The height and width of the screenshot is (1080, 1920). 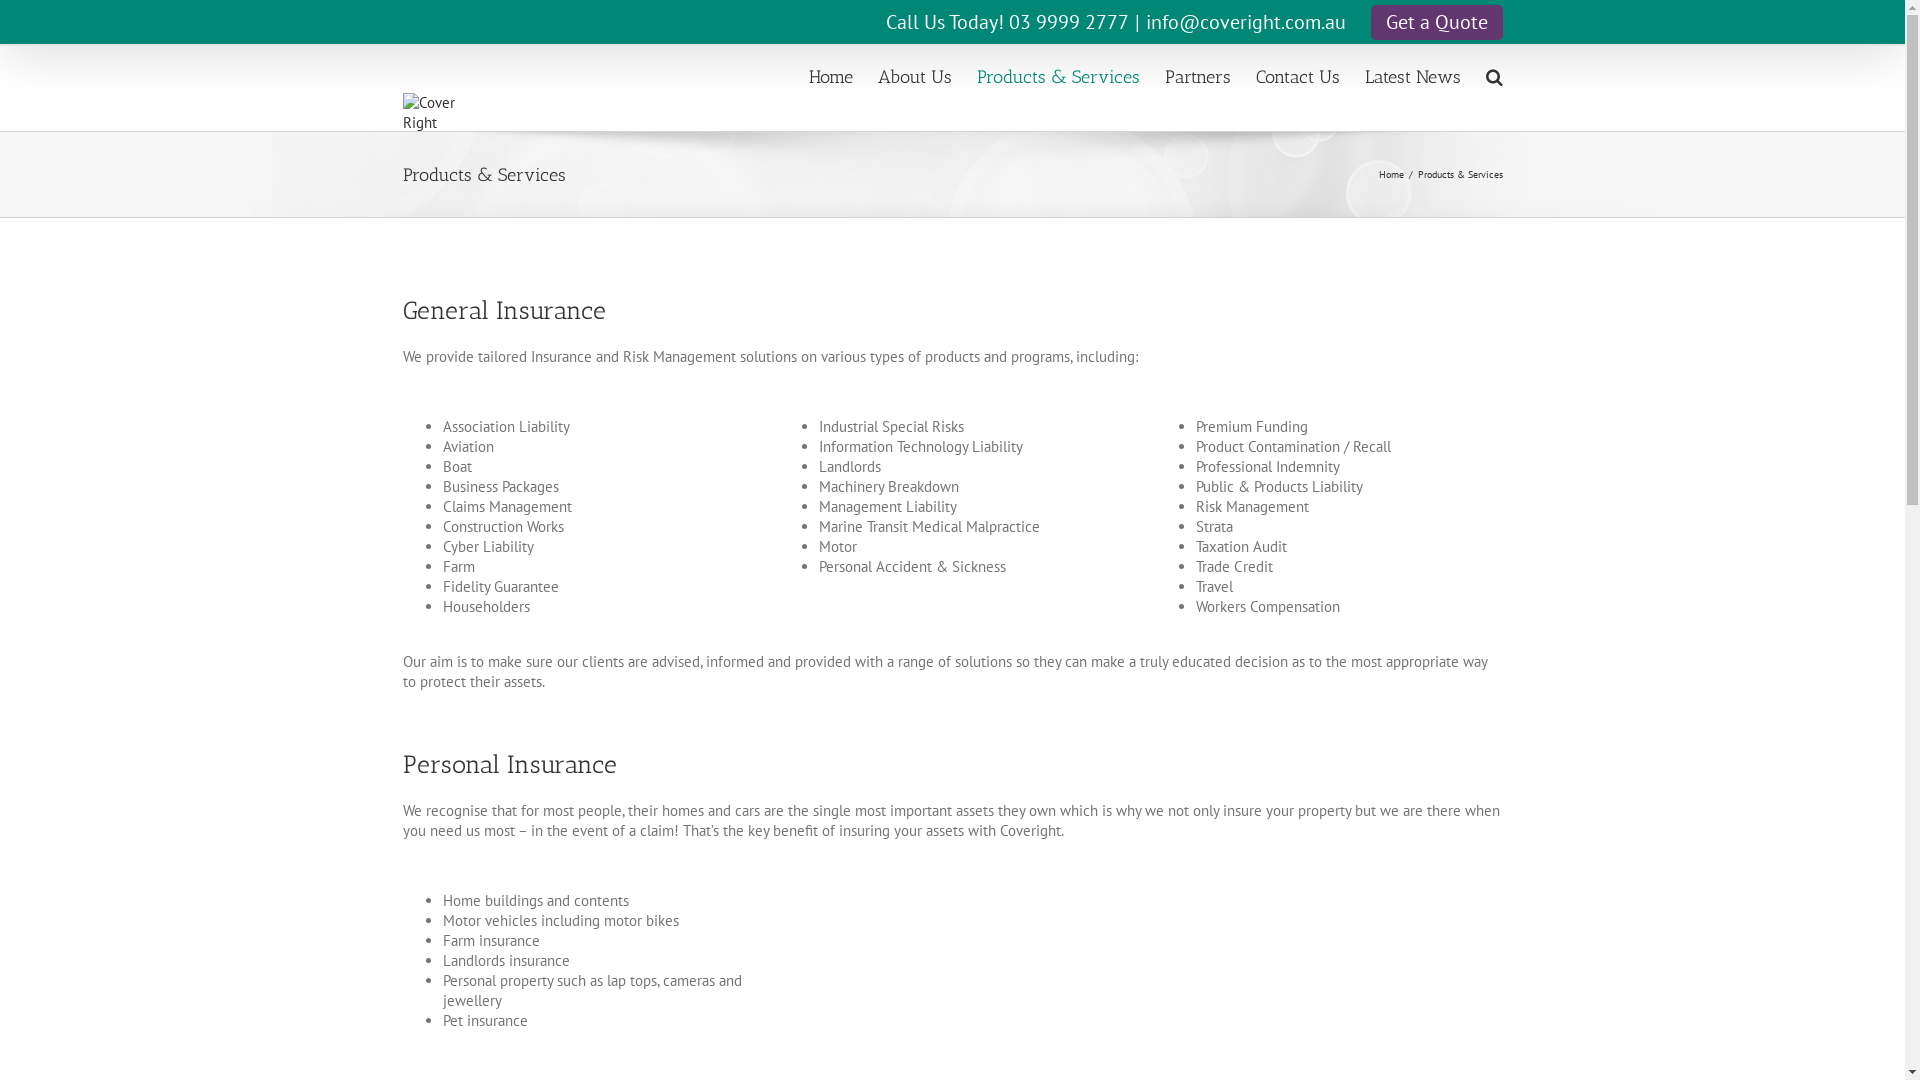 What do you see at coordinates (1412, 76) in the screenshot?
I see `Latest News` at bounding box center [1412, 76].